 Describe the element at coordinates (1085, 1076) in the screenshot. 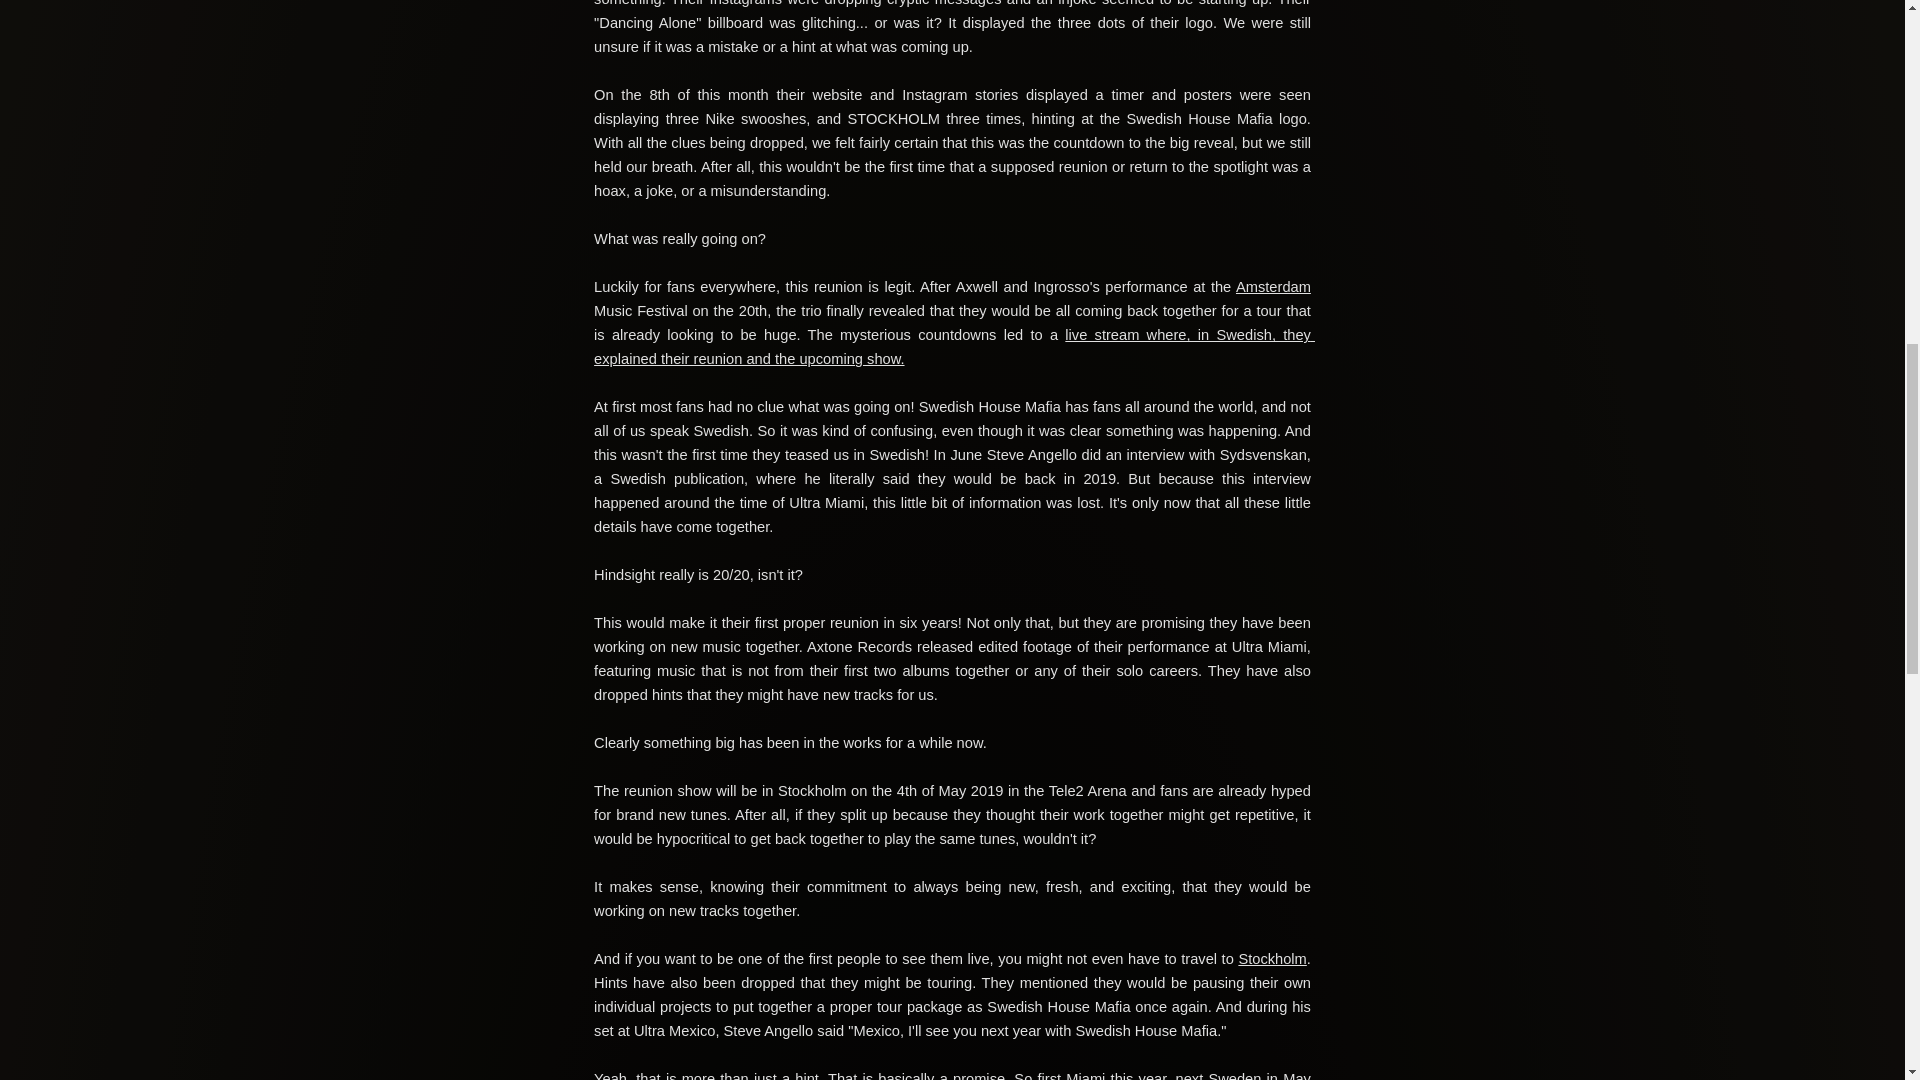

I see `Miami` at that location.